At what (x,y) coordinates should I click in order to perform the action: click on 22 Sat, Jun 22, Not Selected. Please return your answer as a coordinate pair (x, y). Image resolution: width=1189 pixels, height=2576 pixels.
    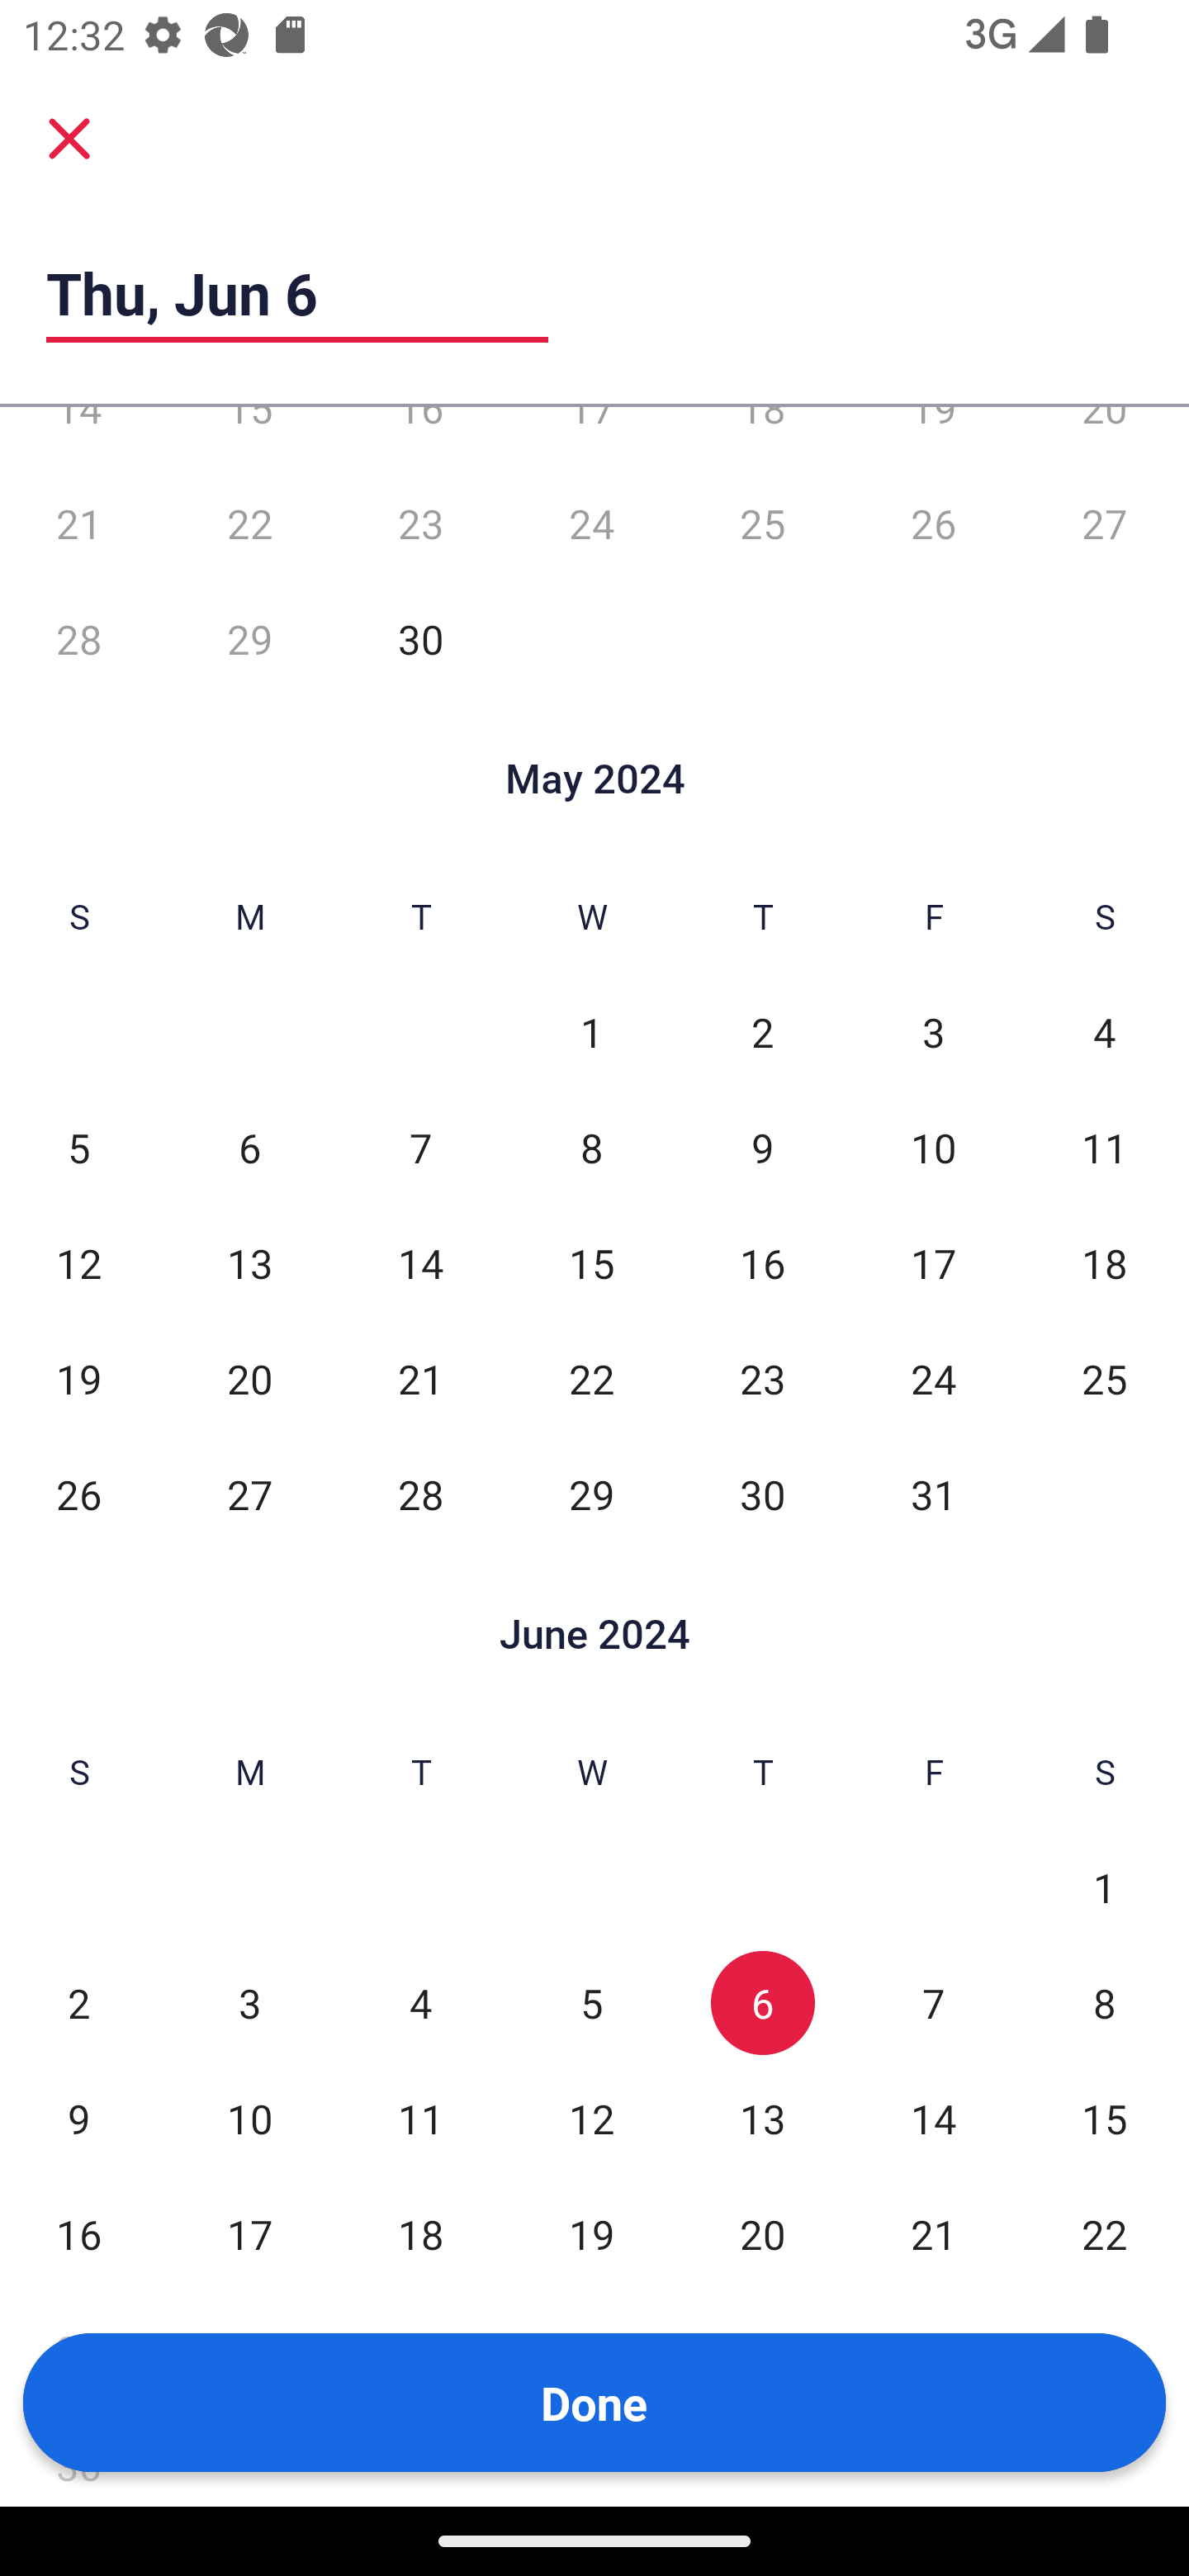
    Looking at the image, I should click on (1105, 2234).